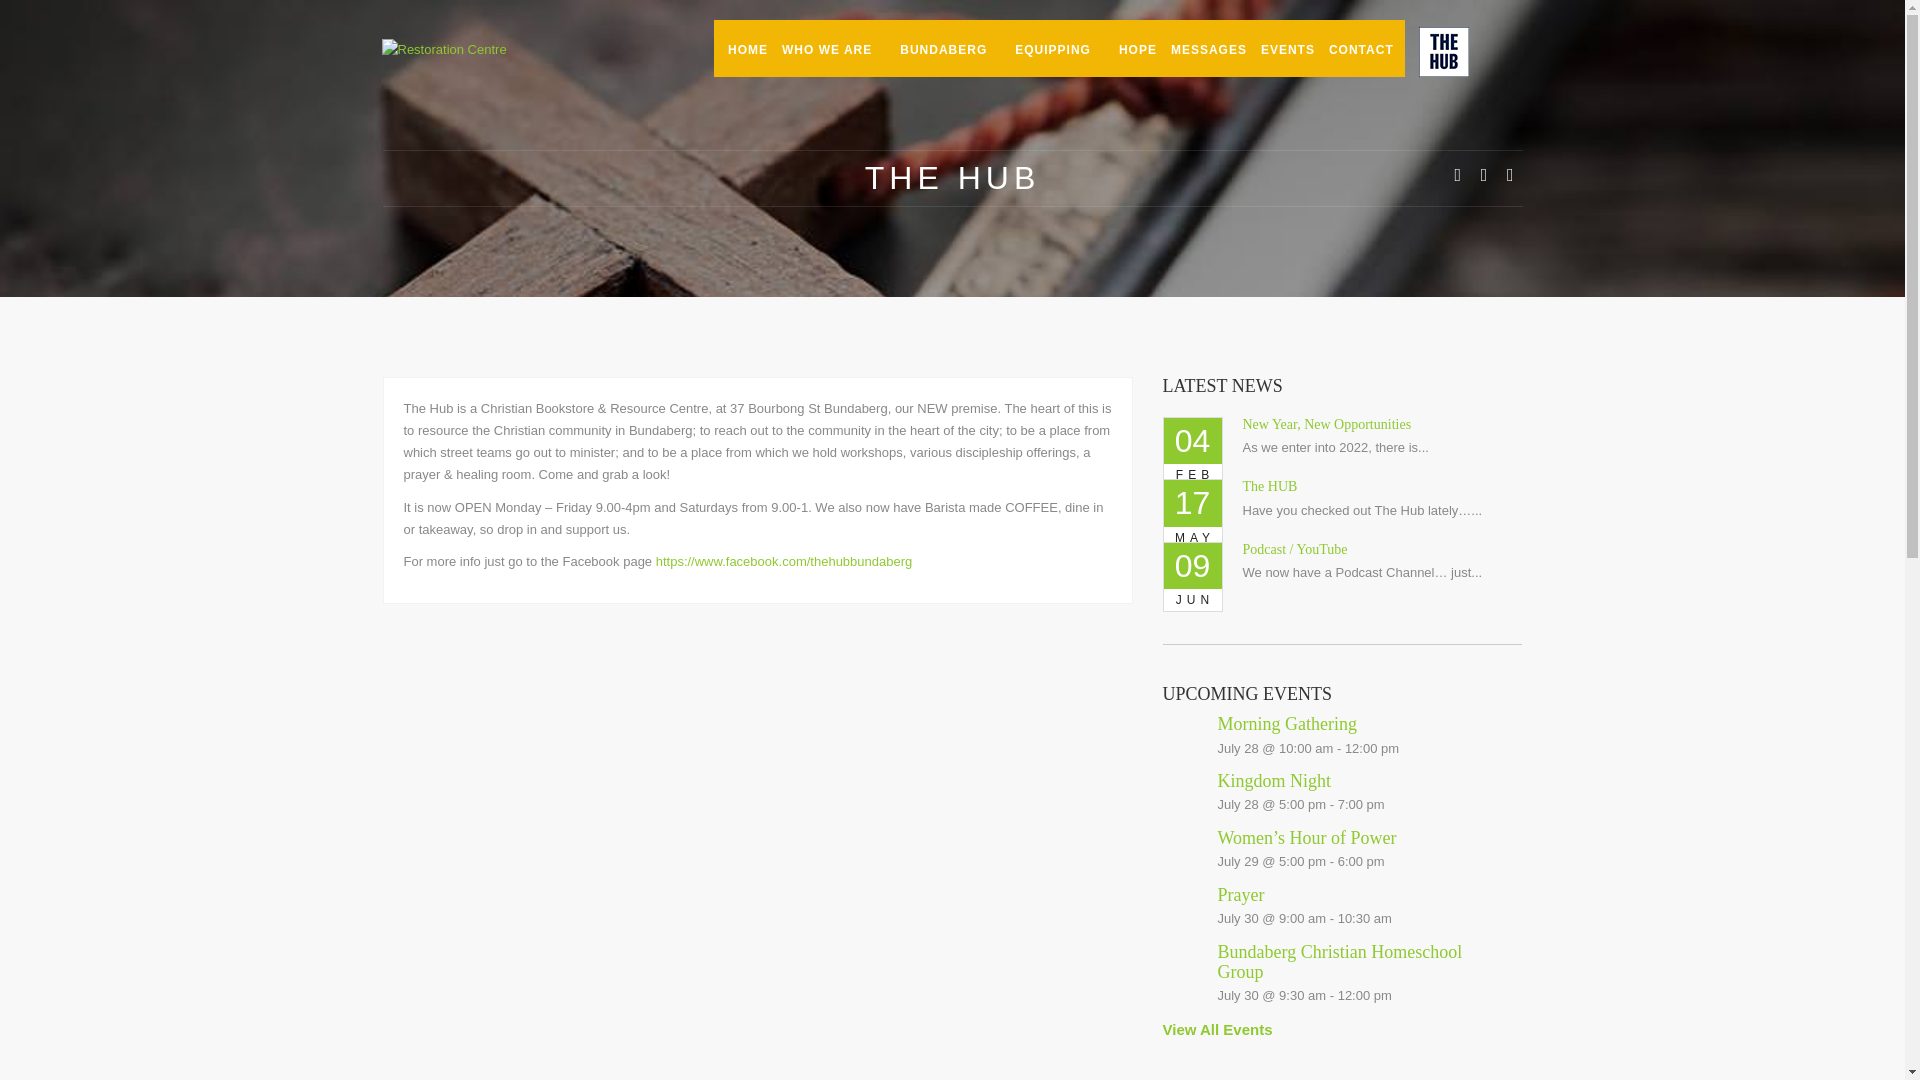 This screenshot has height=1080, width=1920. Describe the element at coordinates (942, 48) in the screenshot. I see `BUNDABERG` at that location.